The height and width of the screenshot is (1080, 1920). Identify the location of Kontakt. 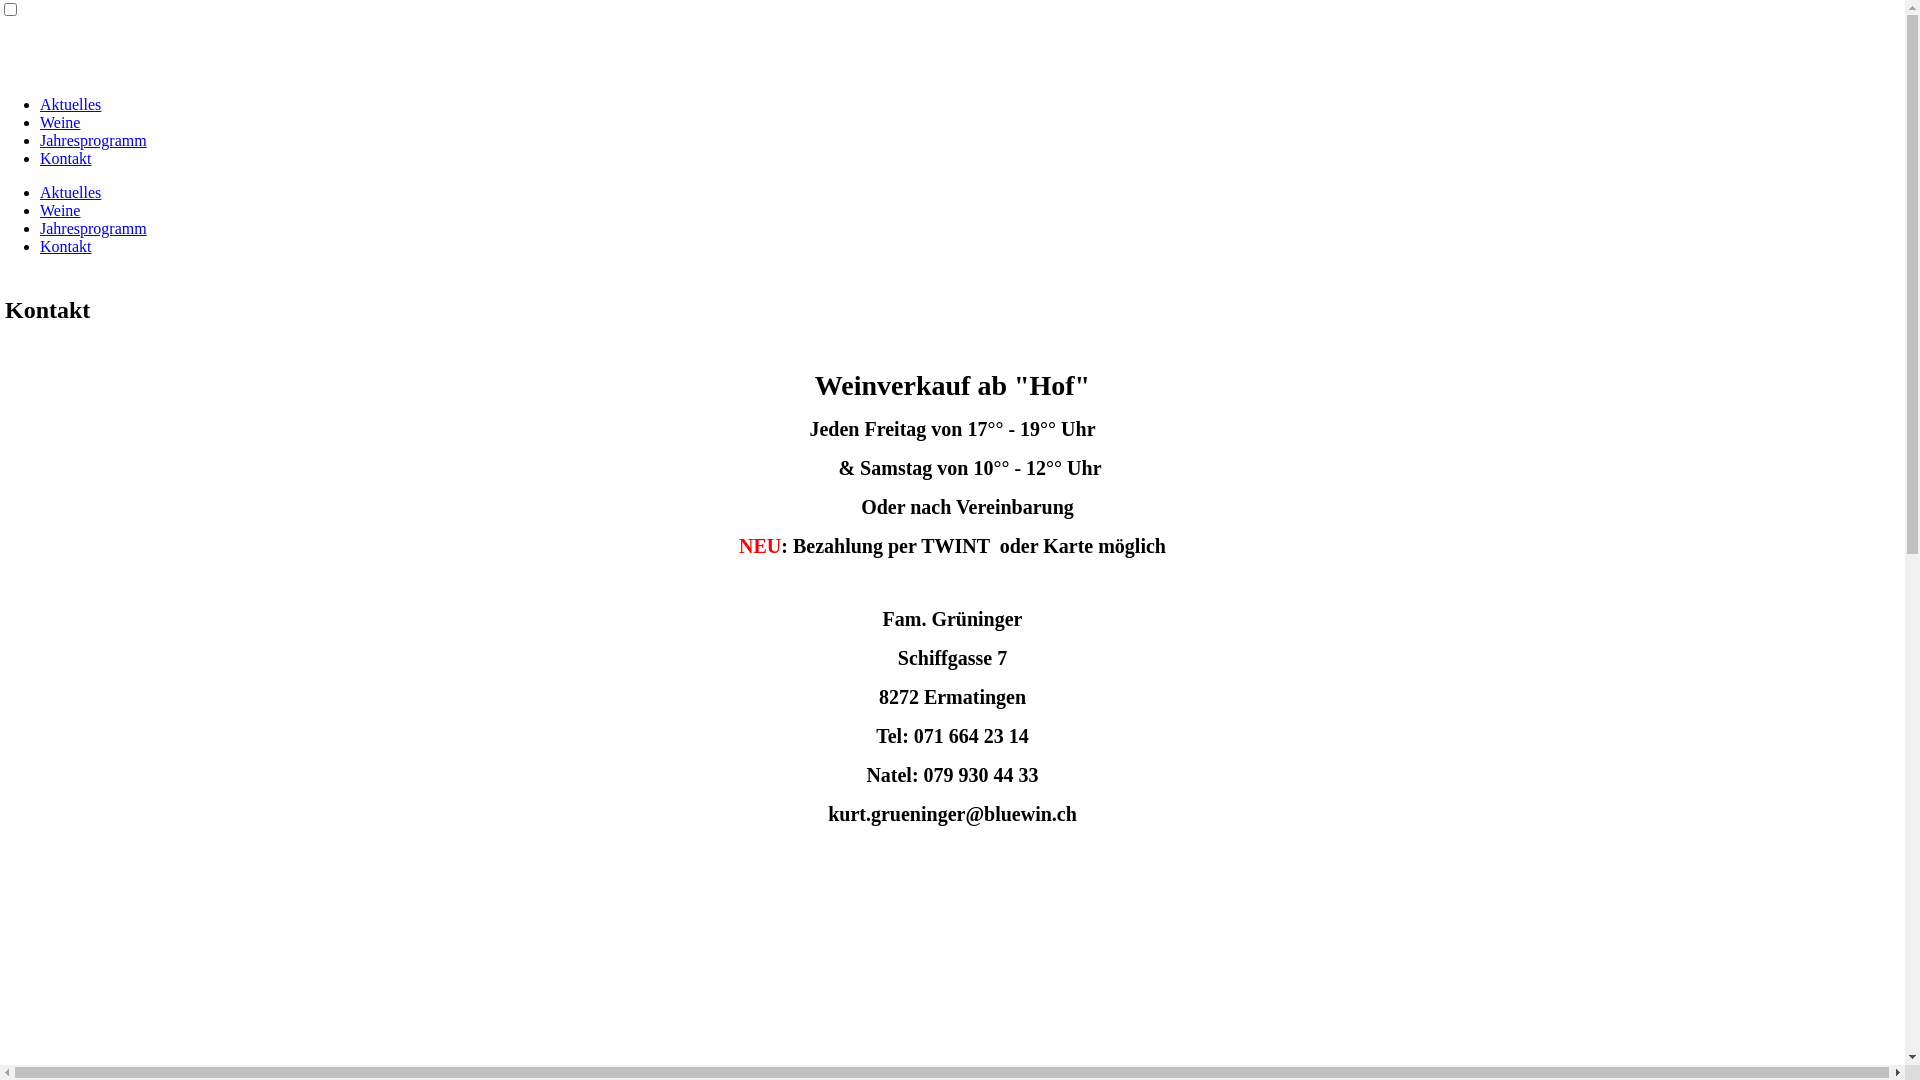
(66, 246).